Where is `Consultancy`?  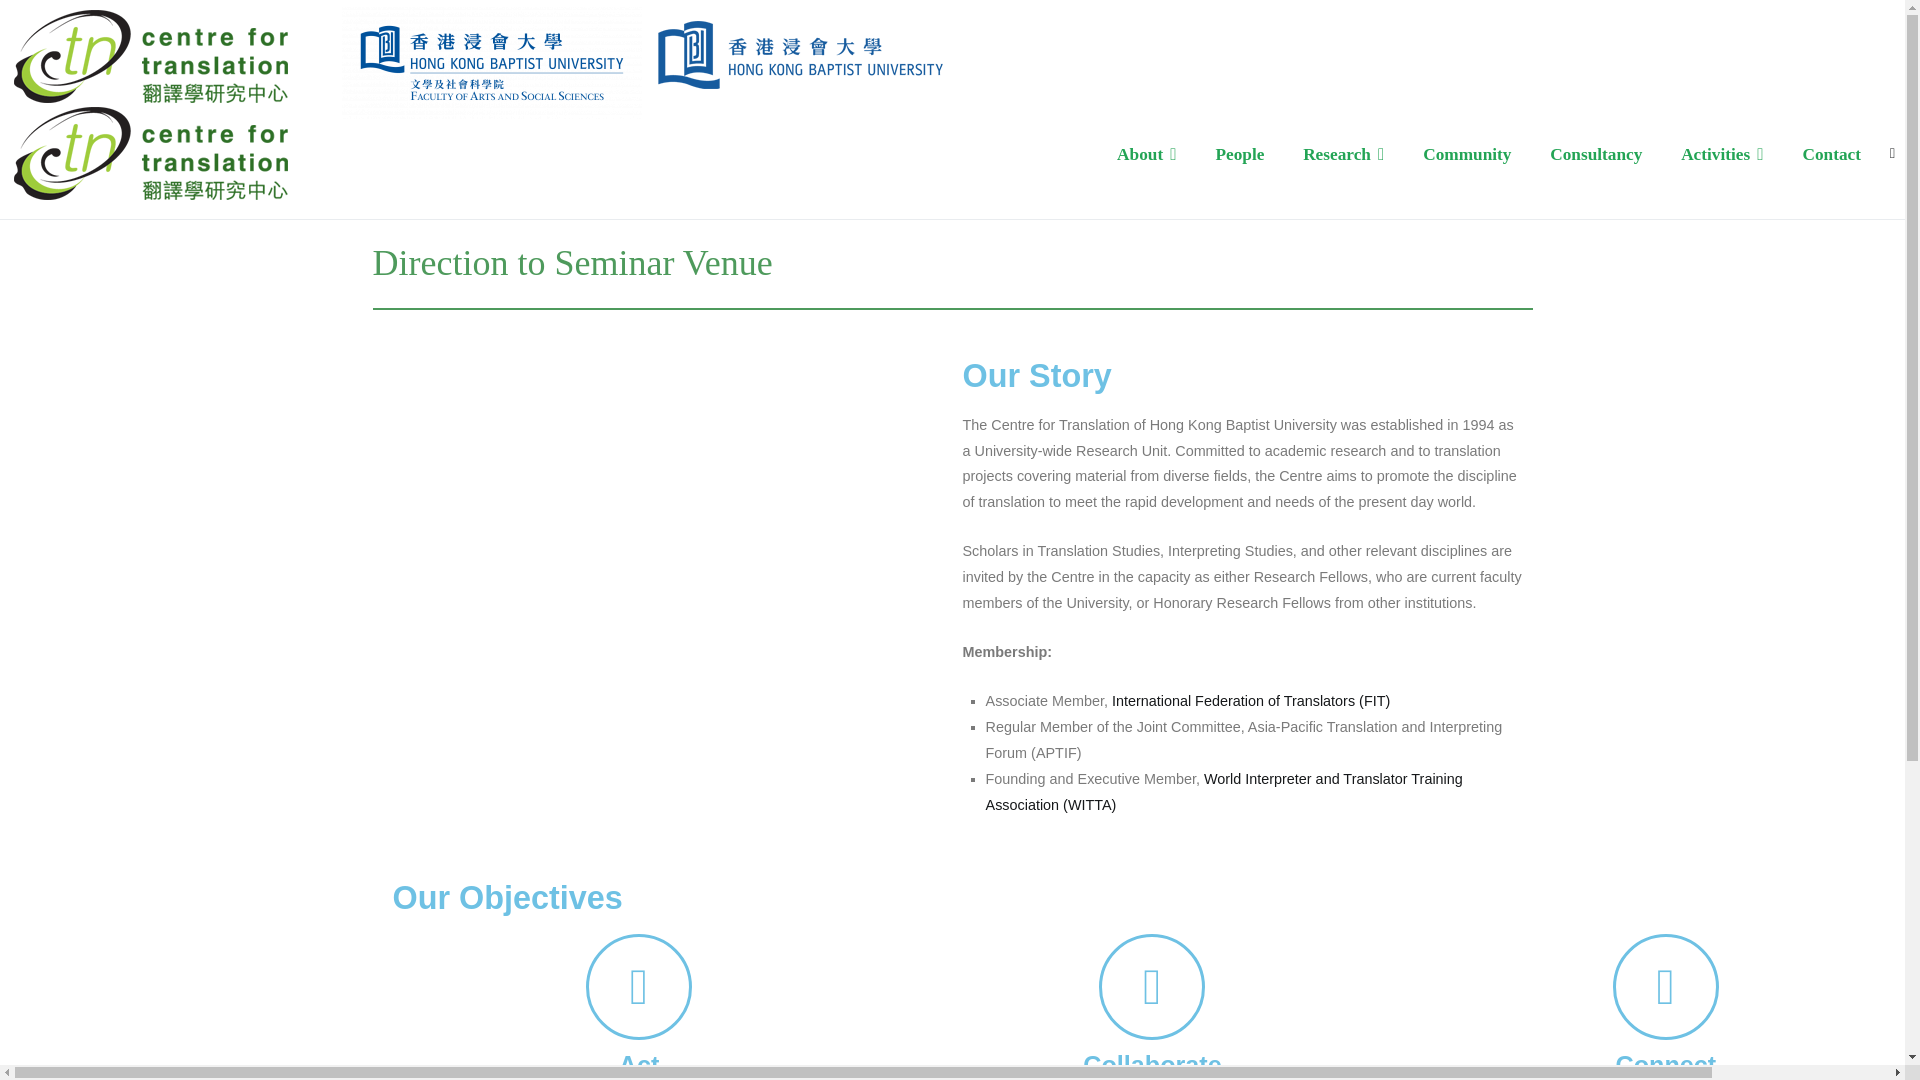
Consultancy is located at coordinates (1595, 154).